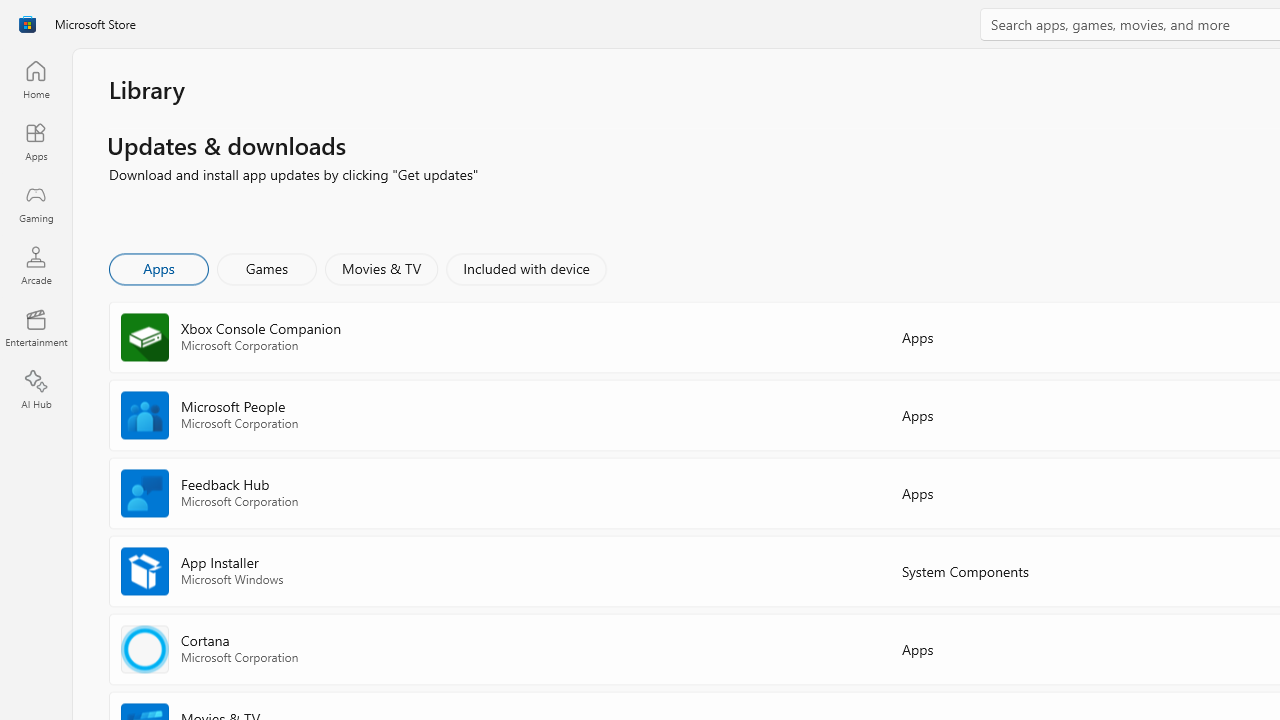 The width and height of the screenshot is (1280, 720). I want to click on Arcade, so click(36, 265).